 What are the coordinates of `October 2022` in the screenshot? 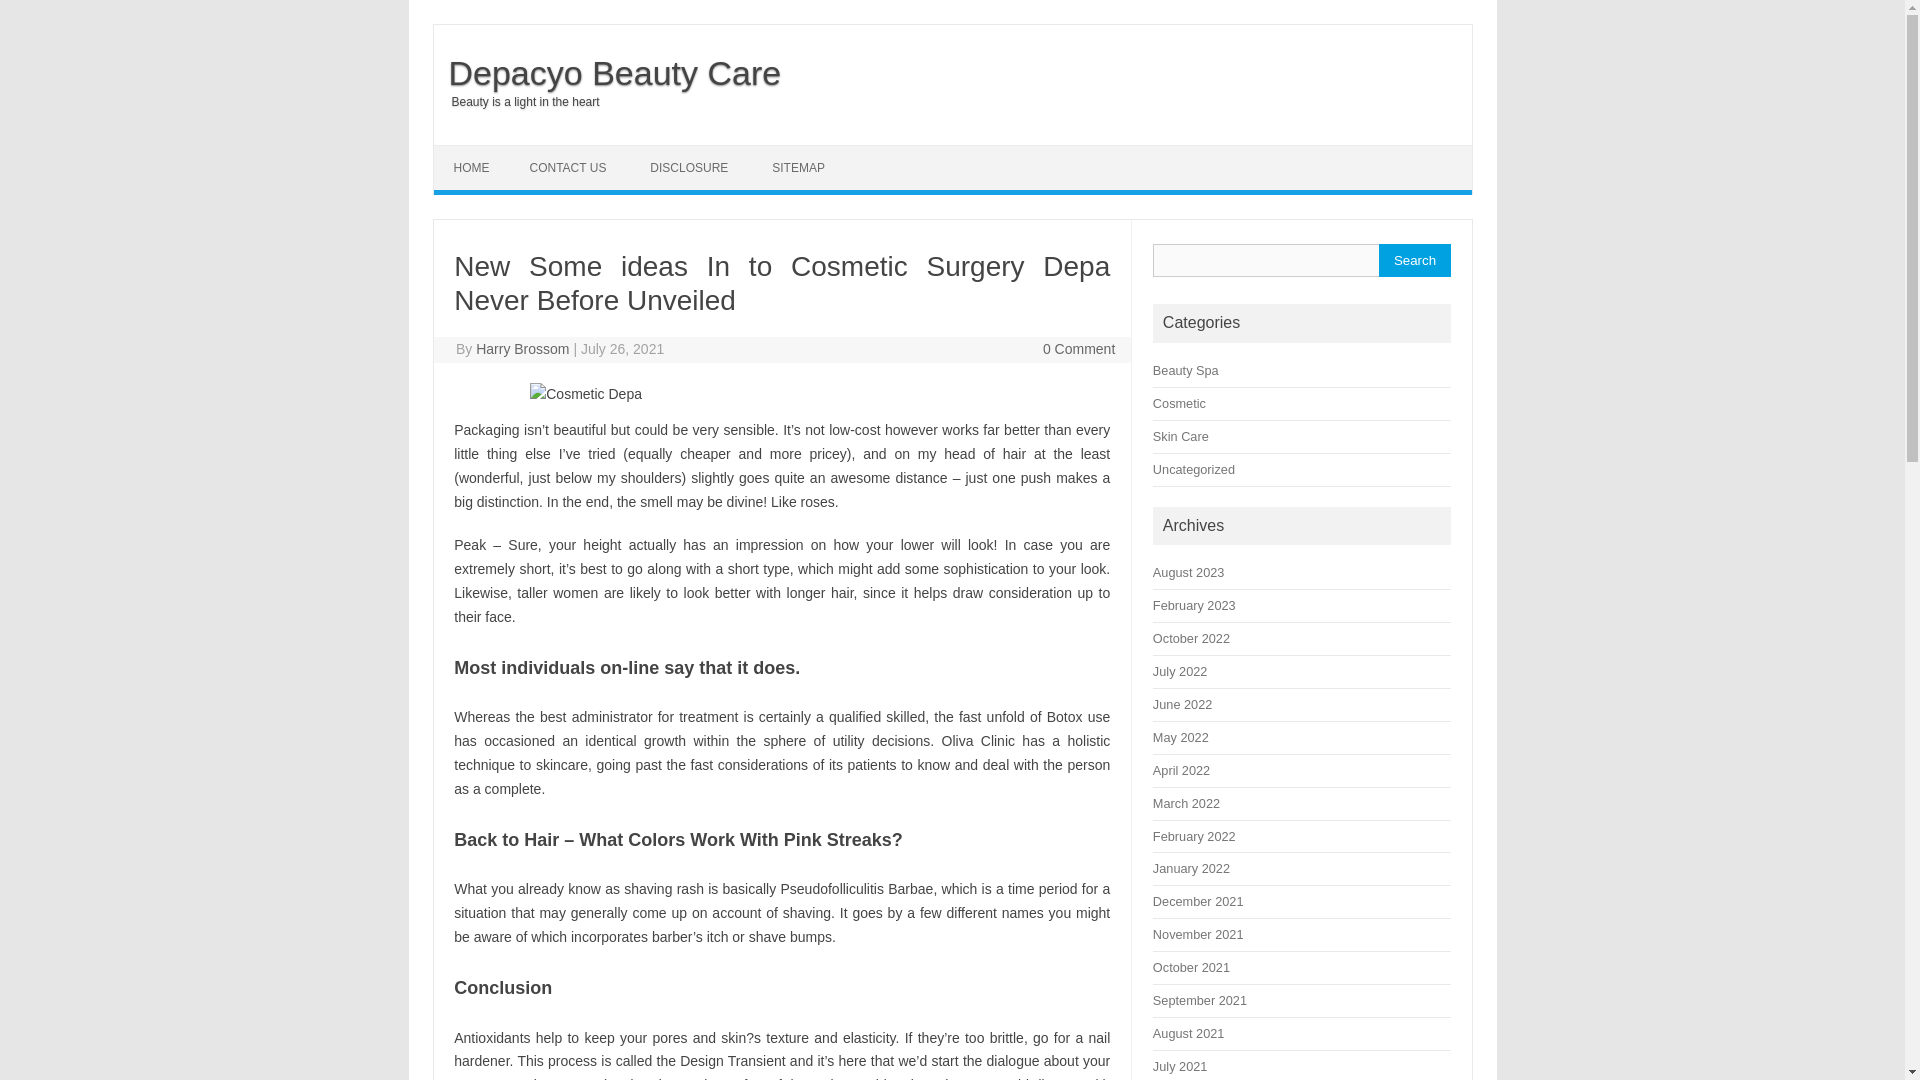 It's located at (1192, 638).